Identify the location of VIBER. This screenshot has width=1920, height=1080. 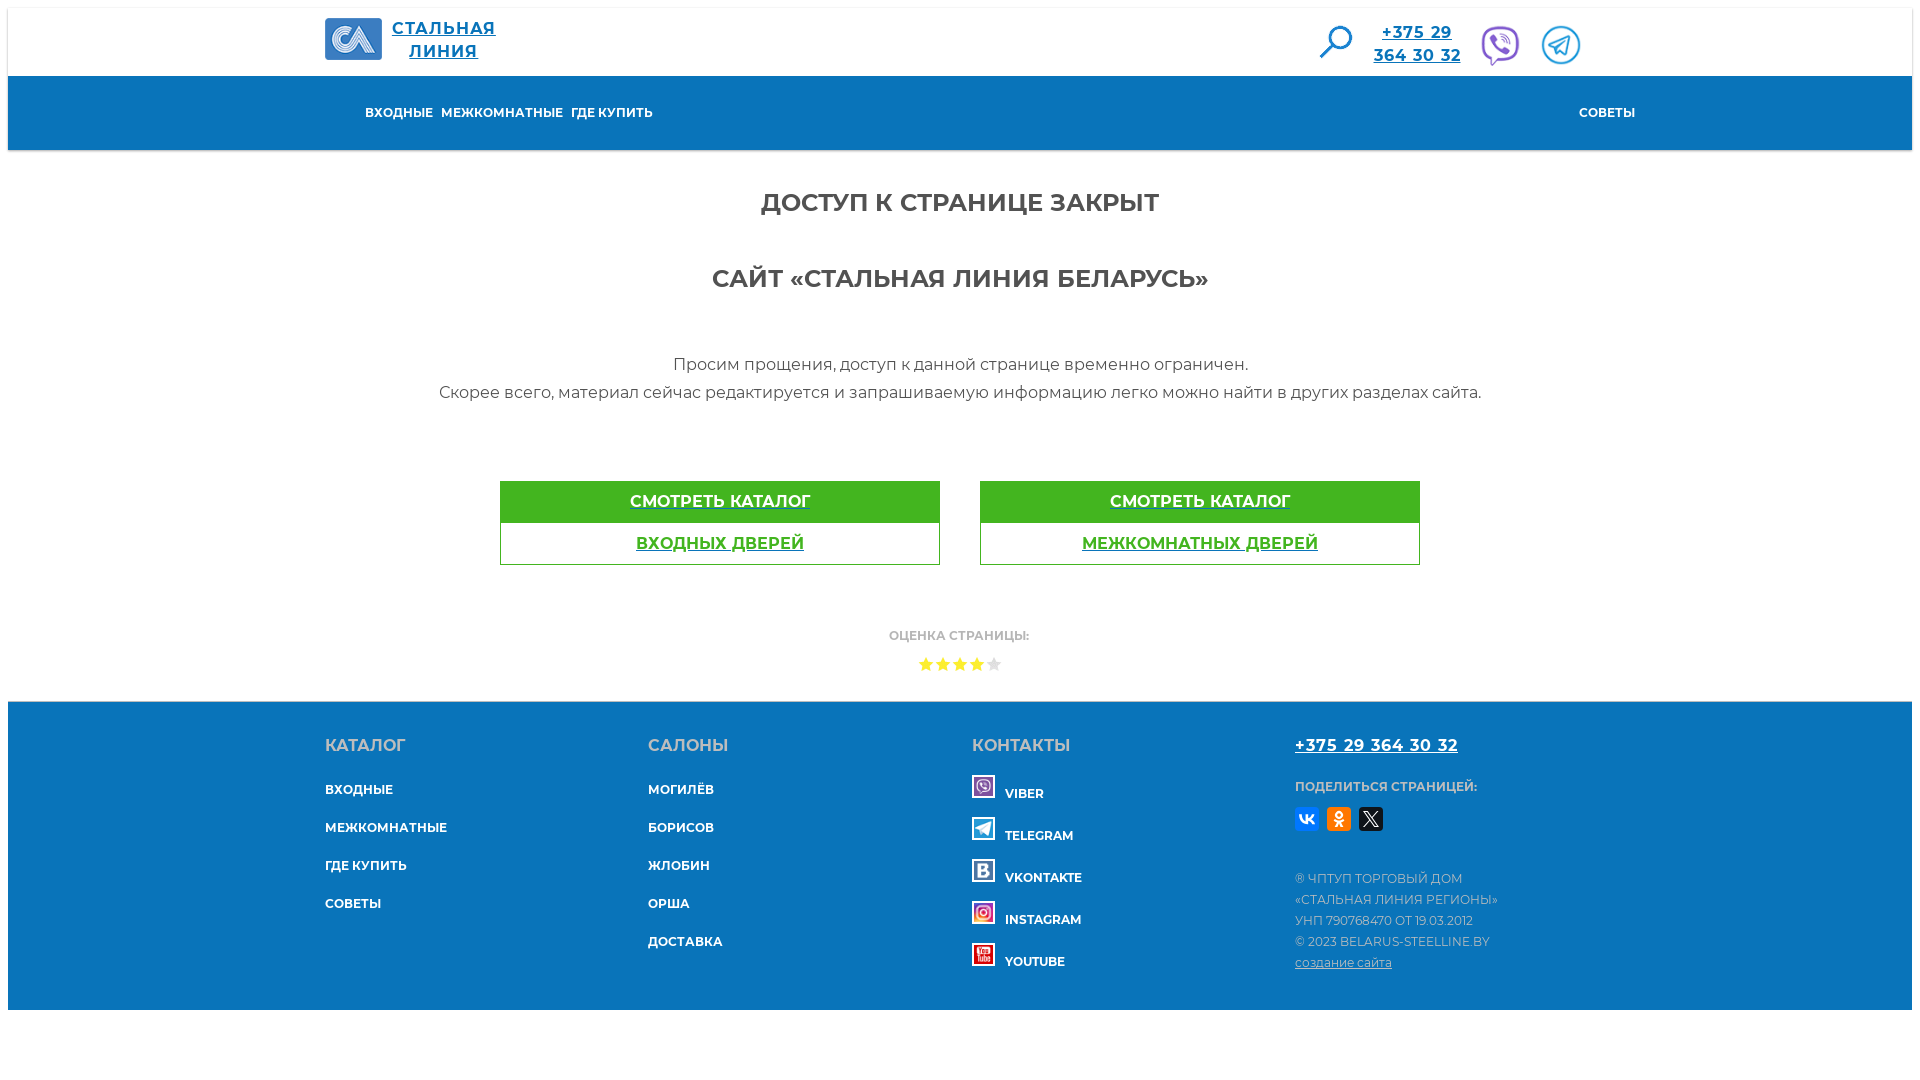
(1008, 794).